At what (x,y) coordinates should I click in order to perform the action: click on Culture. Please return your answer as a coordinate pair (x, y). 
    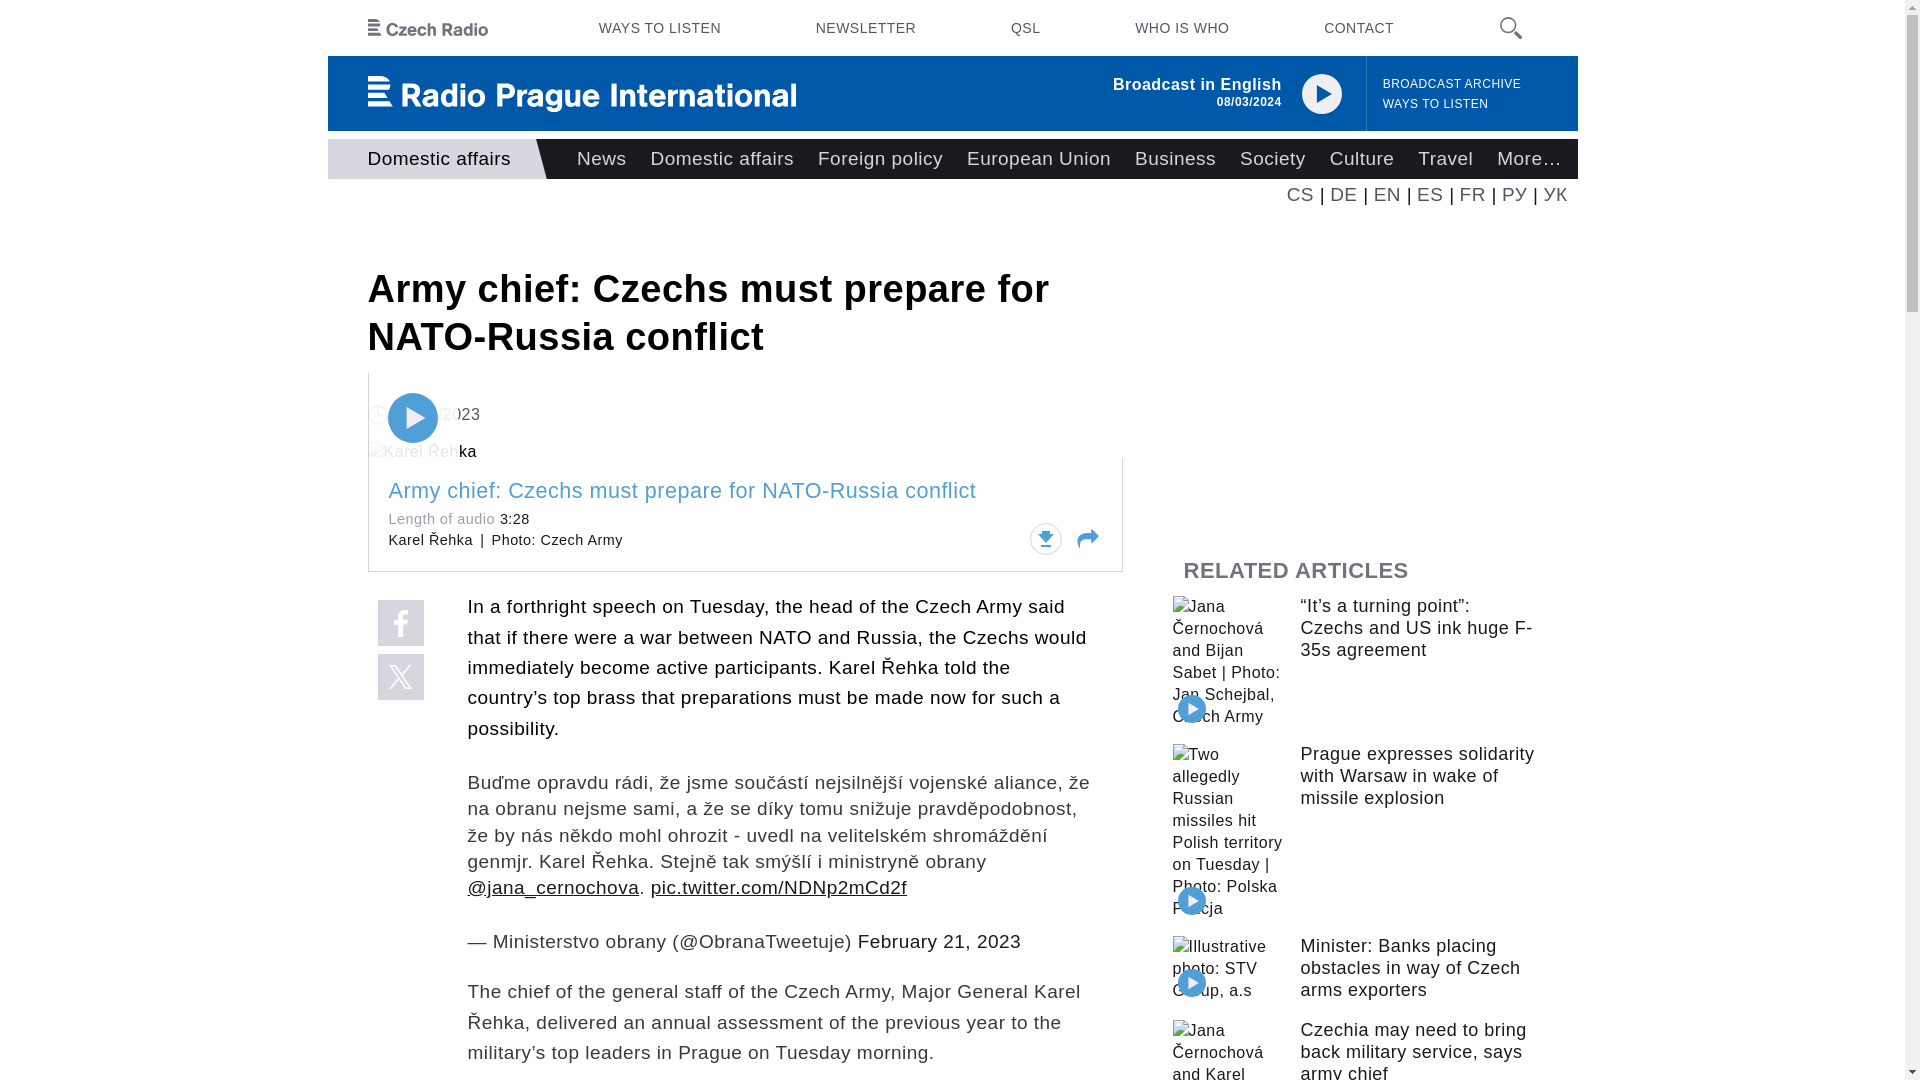
    Looking at the image, I should click on (1362, 159).